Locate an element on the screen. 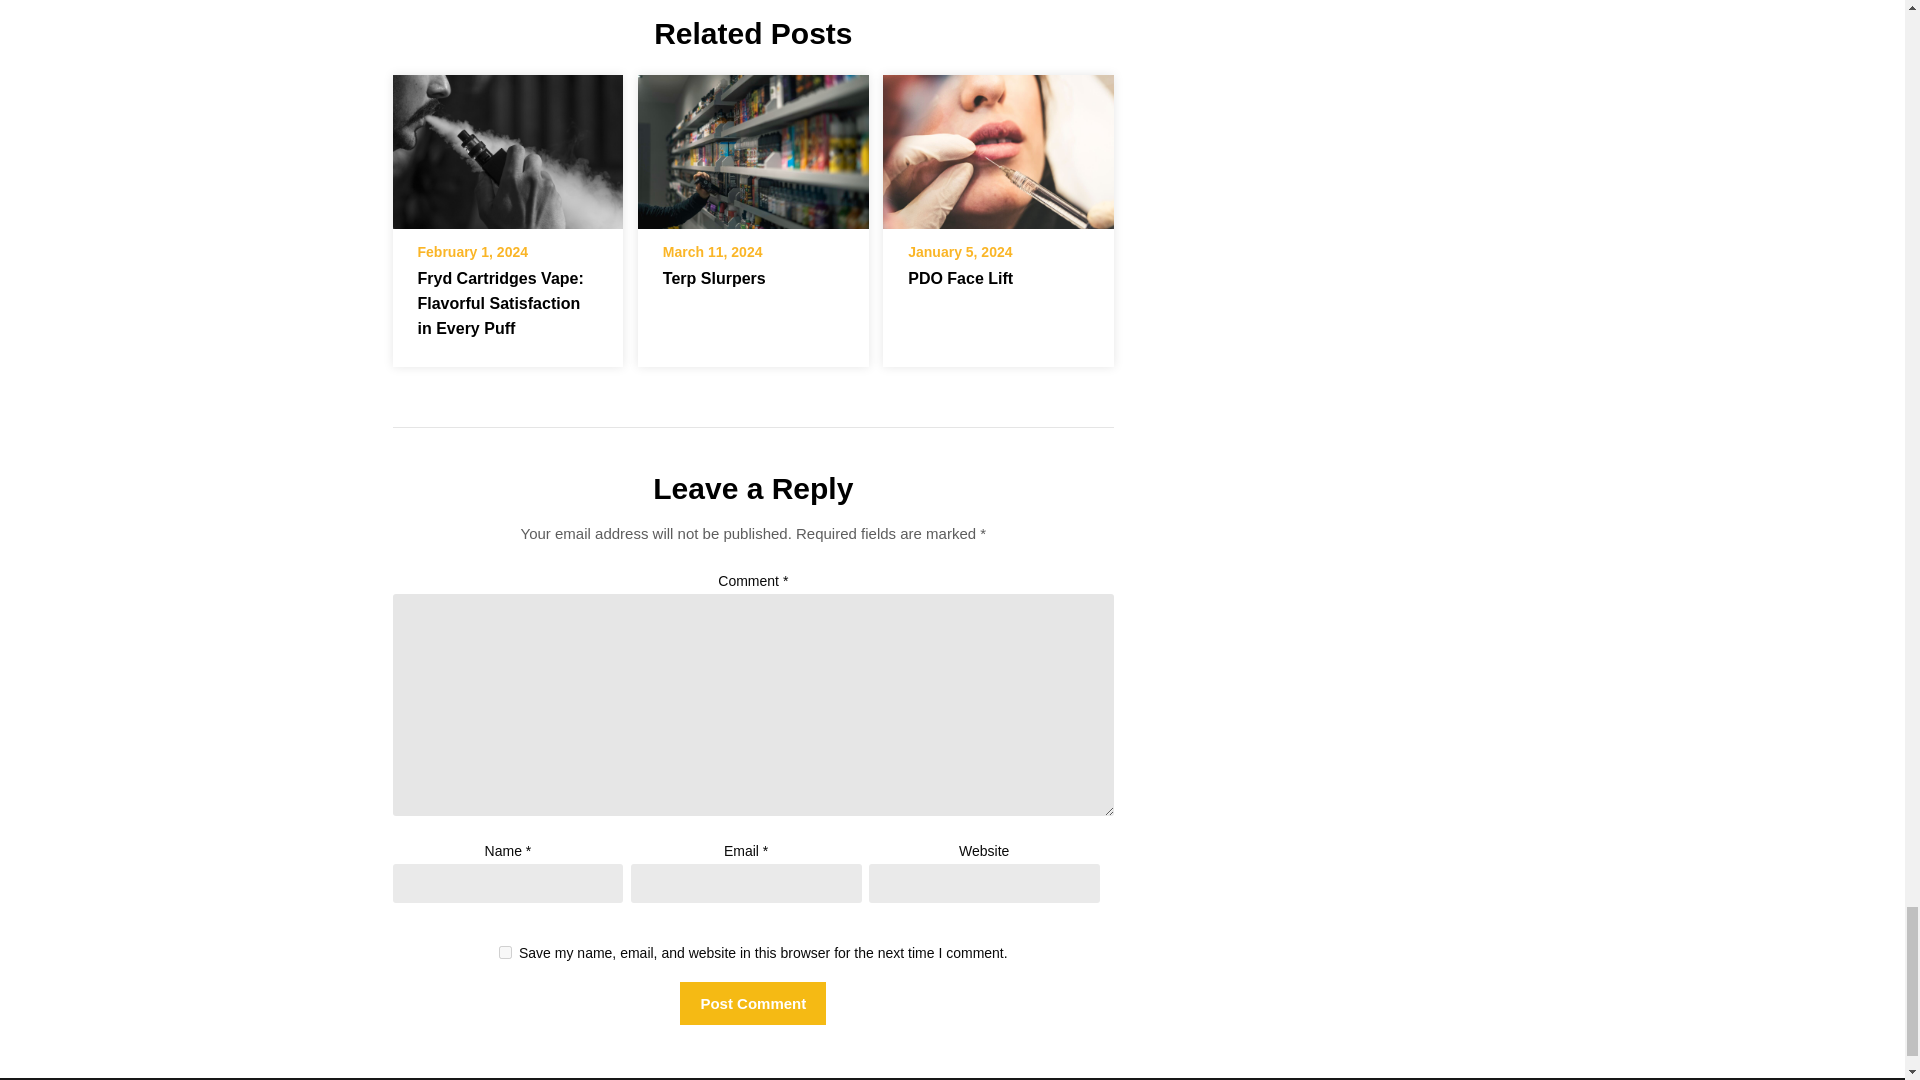 The image size is (1920, 1080). Fryd Cartridges Vape: Flavorful Satisfaction in Every Puff is located at coordinates (506, 146).